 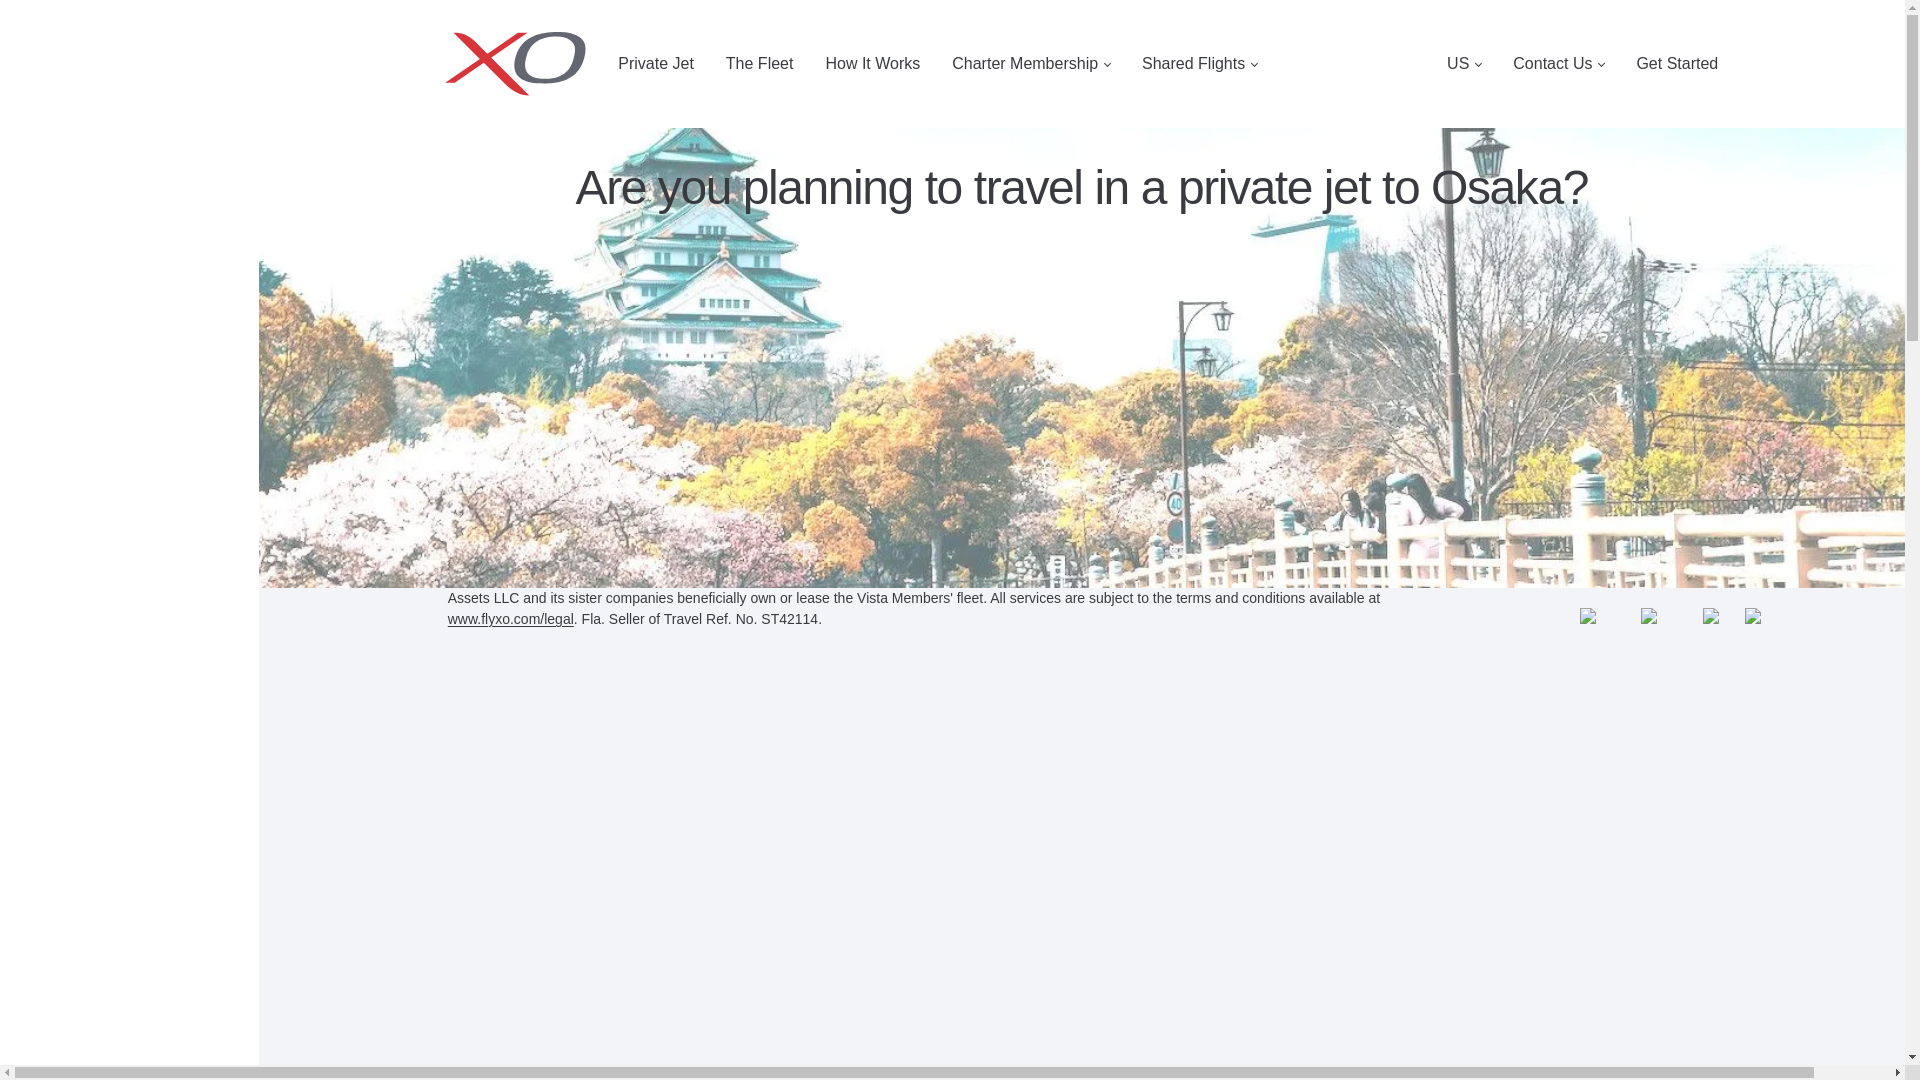 I want to click on GET IT ON Google Play, so click(x=1628, y=454).